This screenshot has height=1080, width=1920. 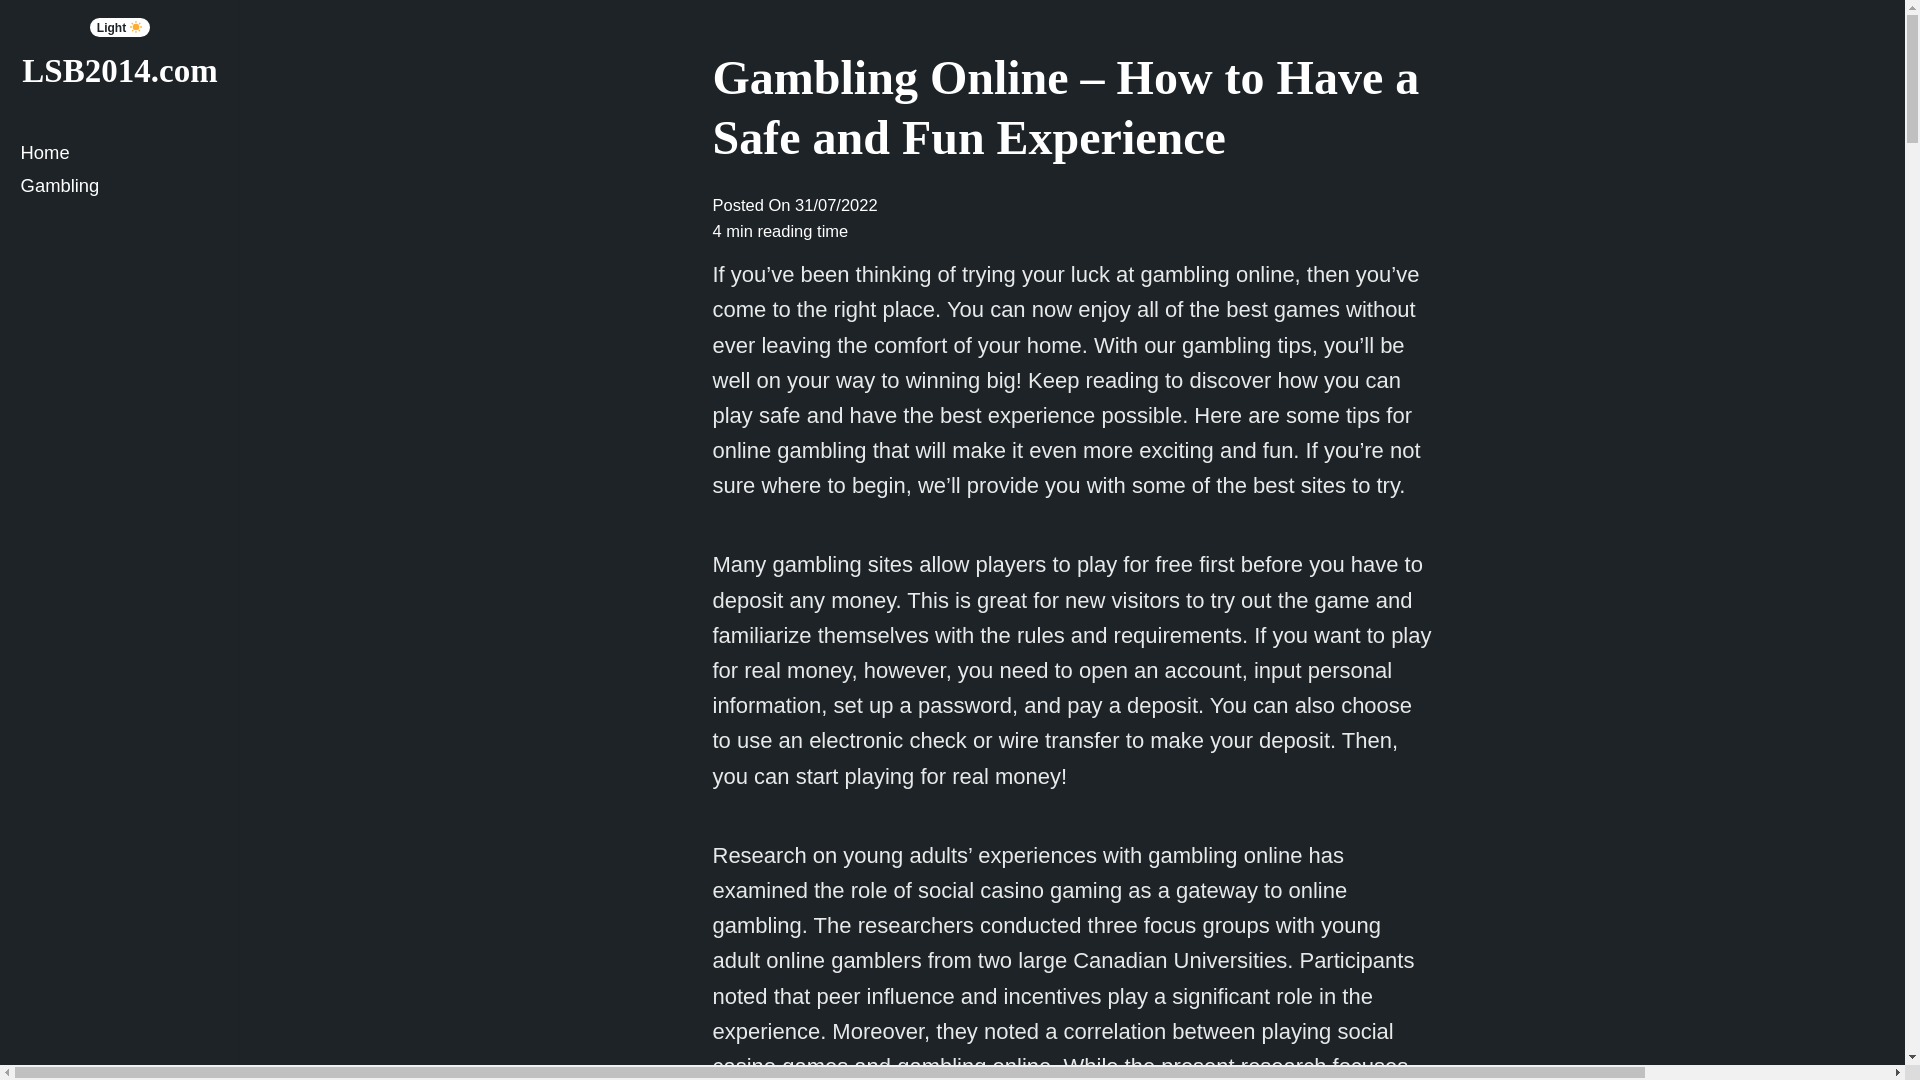 What do you see at coordinates (120, 152) in the screenshot?
I see `Home` at bounding box center [120, 152].